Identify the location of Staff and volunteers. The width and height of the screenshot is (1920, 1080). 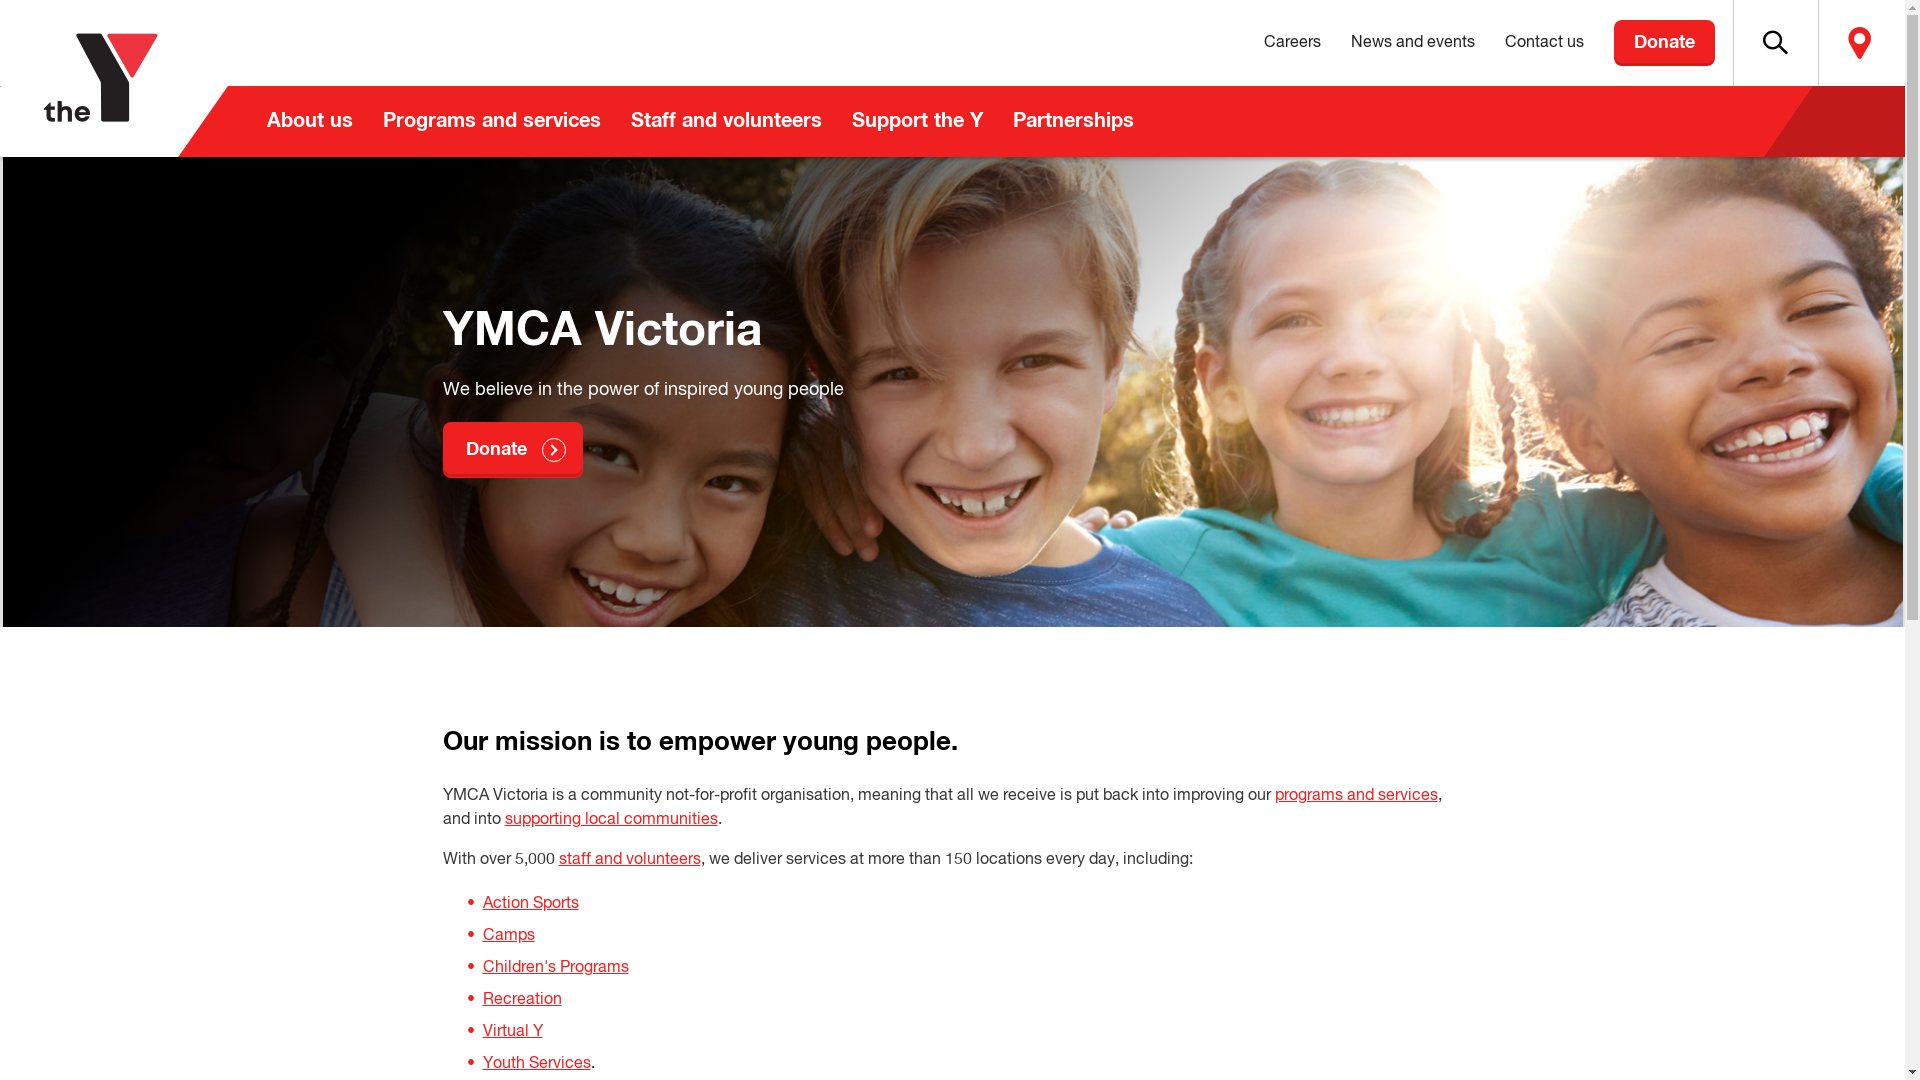
(726, 122).